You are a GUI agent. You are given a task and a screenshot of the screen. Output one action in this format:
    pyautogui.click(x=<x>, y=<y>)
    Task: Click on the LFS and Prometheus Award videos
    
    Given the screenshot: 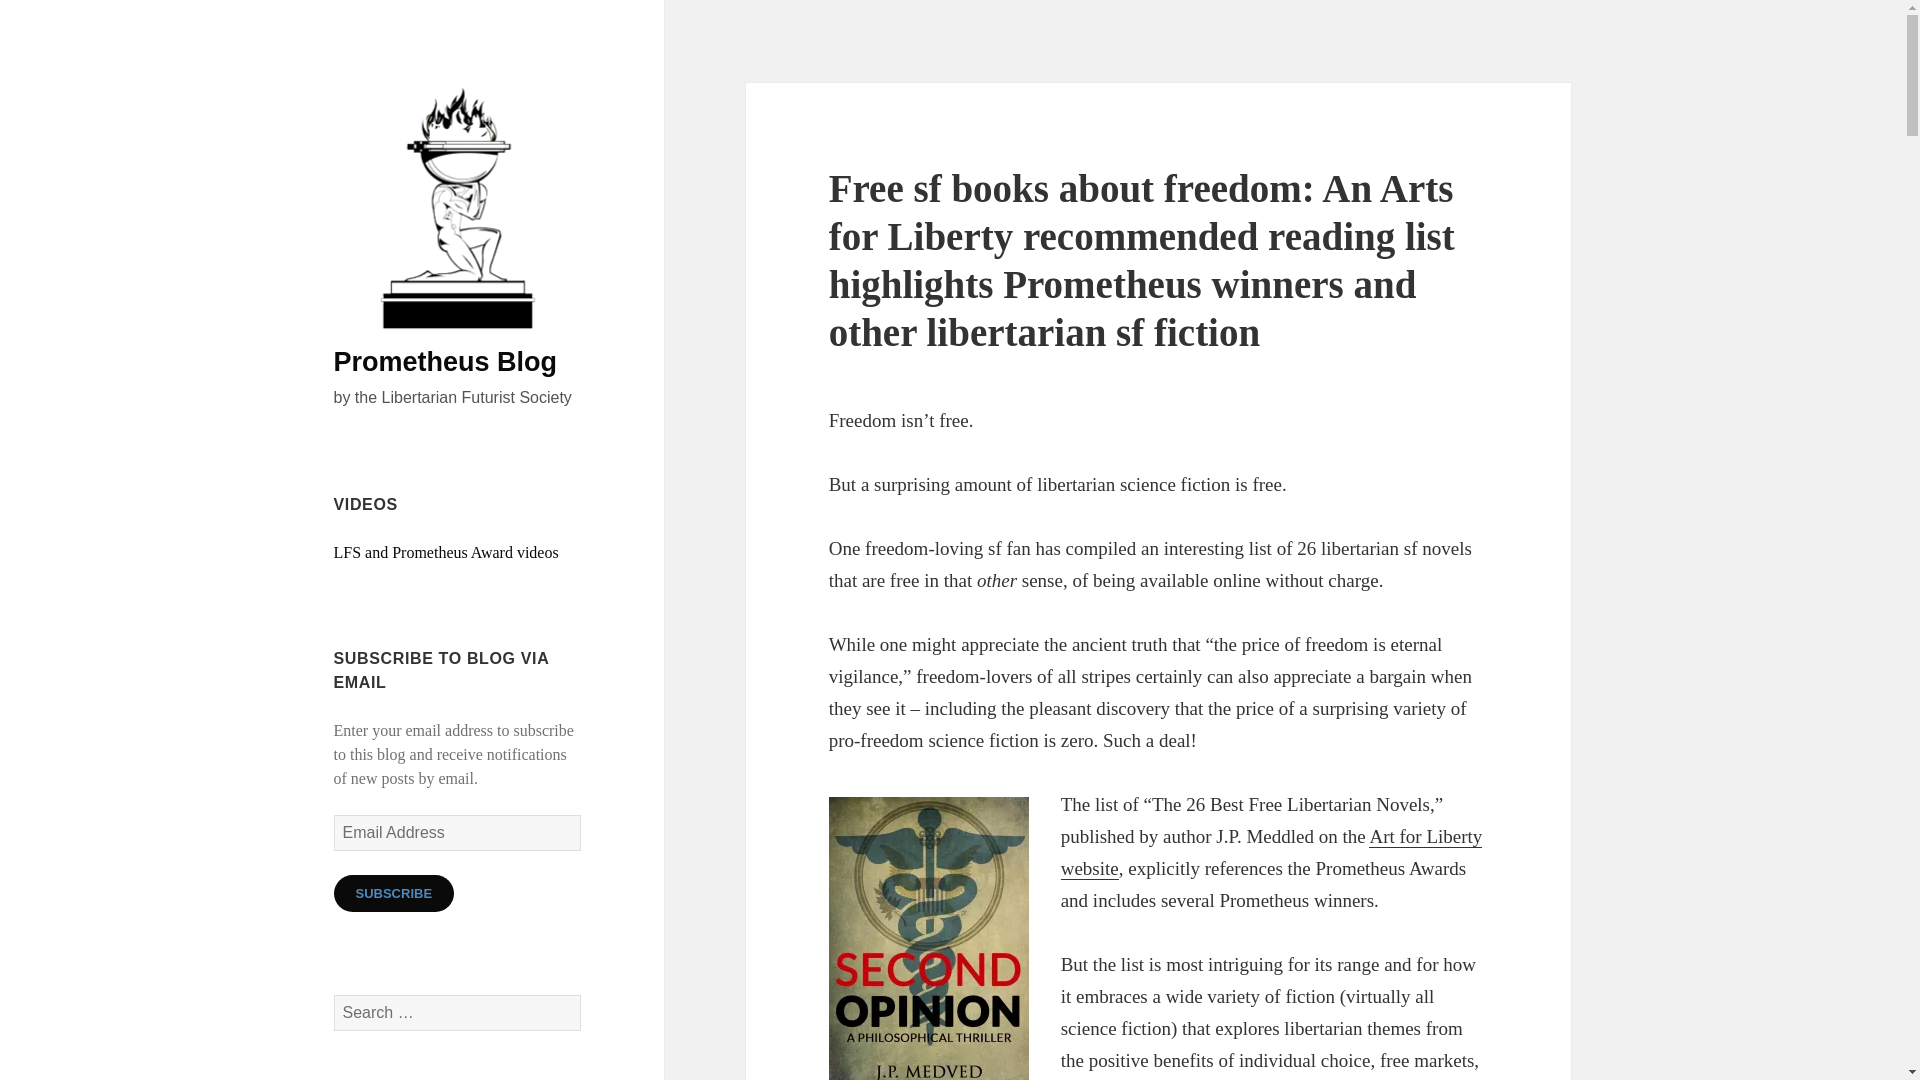 What is the action you would take?
    pyautogui.click(x=446, y=552)
    